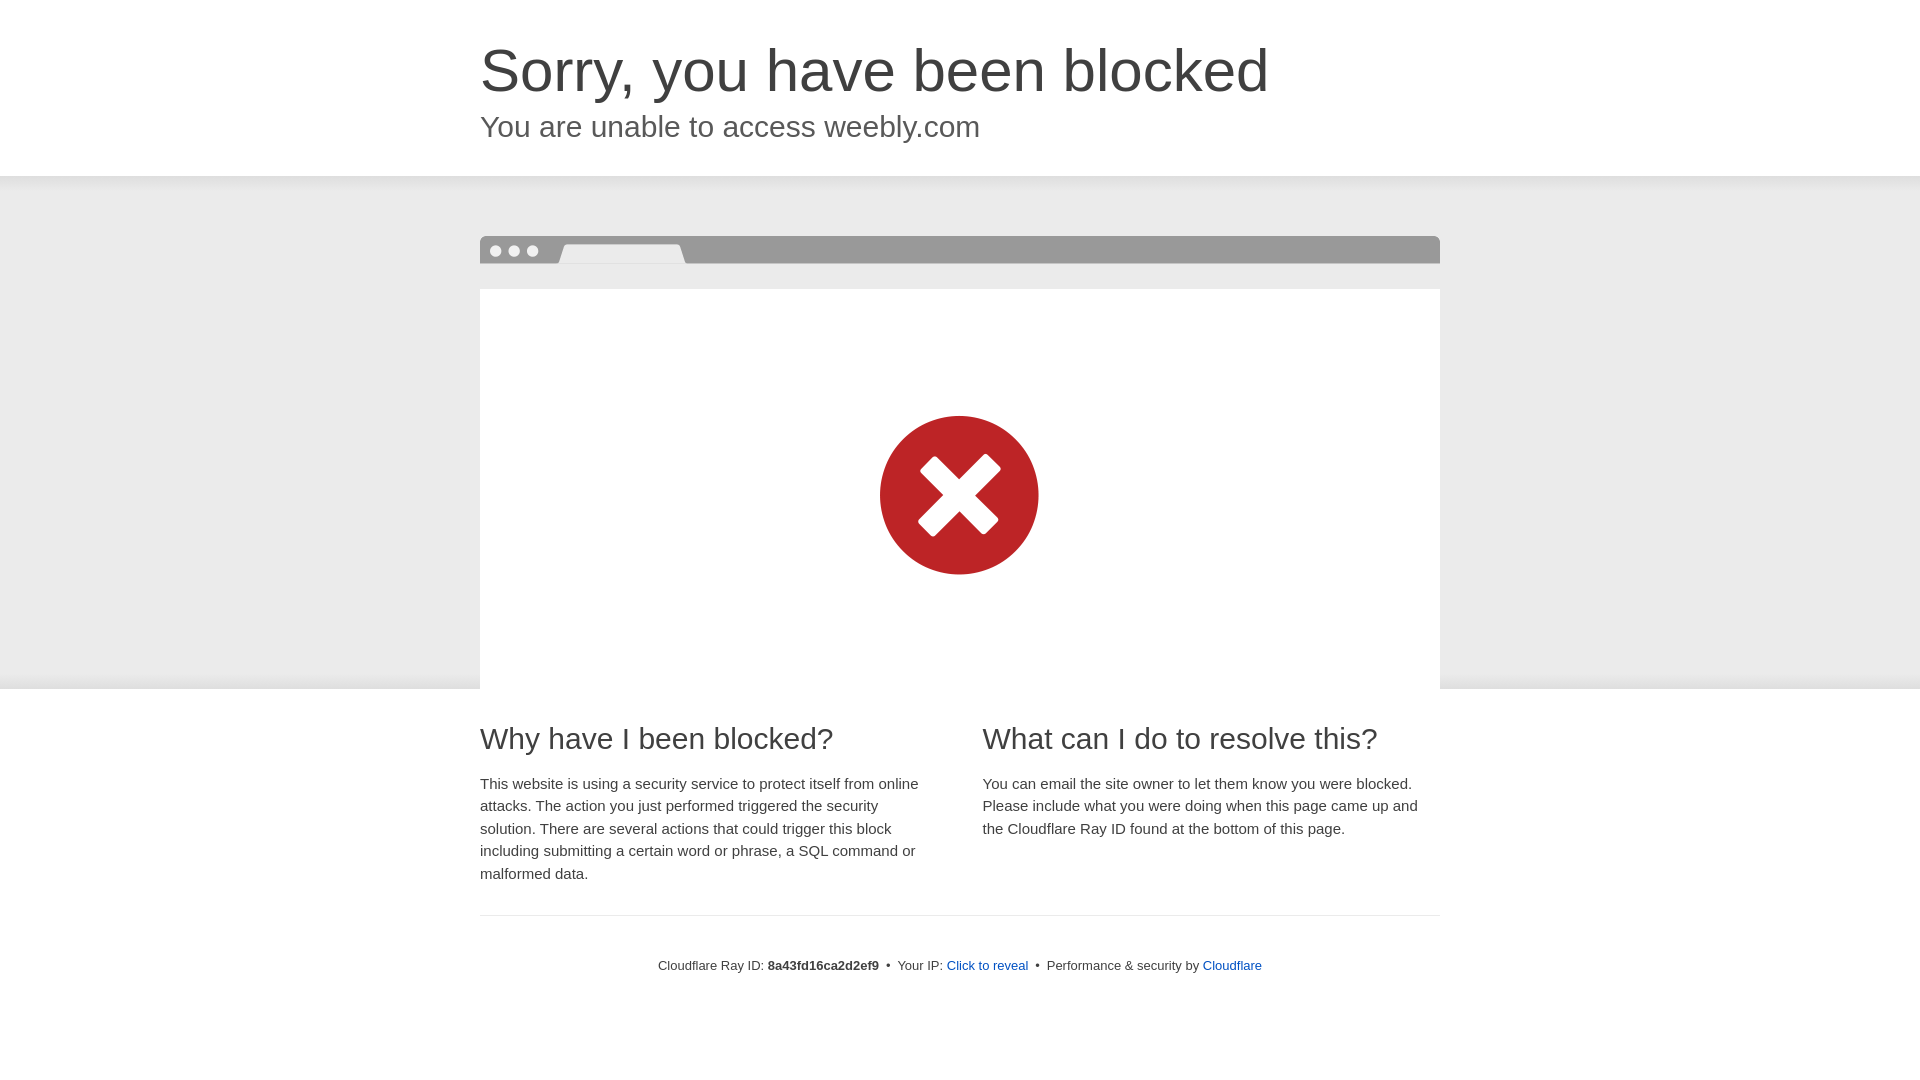 Image resolution: width=1920 pixels, height=1080 pixels. What do you see at coordinates (1232, 965) in the screenshot?
I see `Cloudflare` at bounding box center [1232, 965].